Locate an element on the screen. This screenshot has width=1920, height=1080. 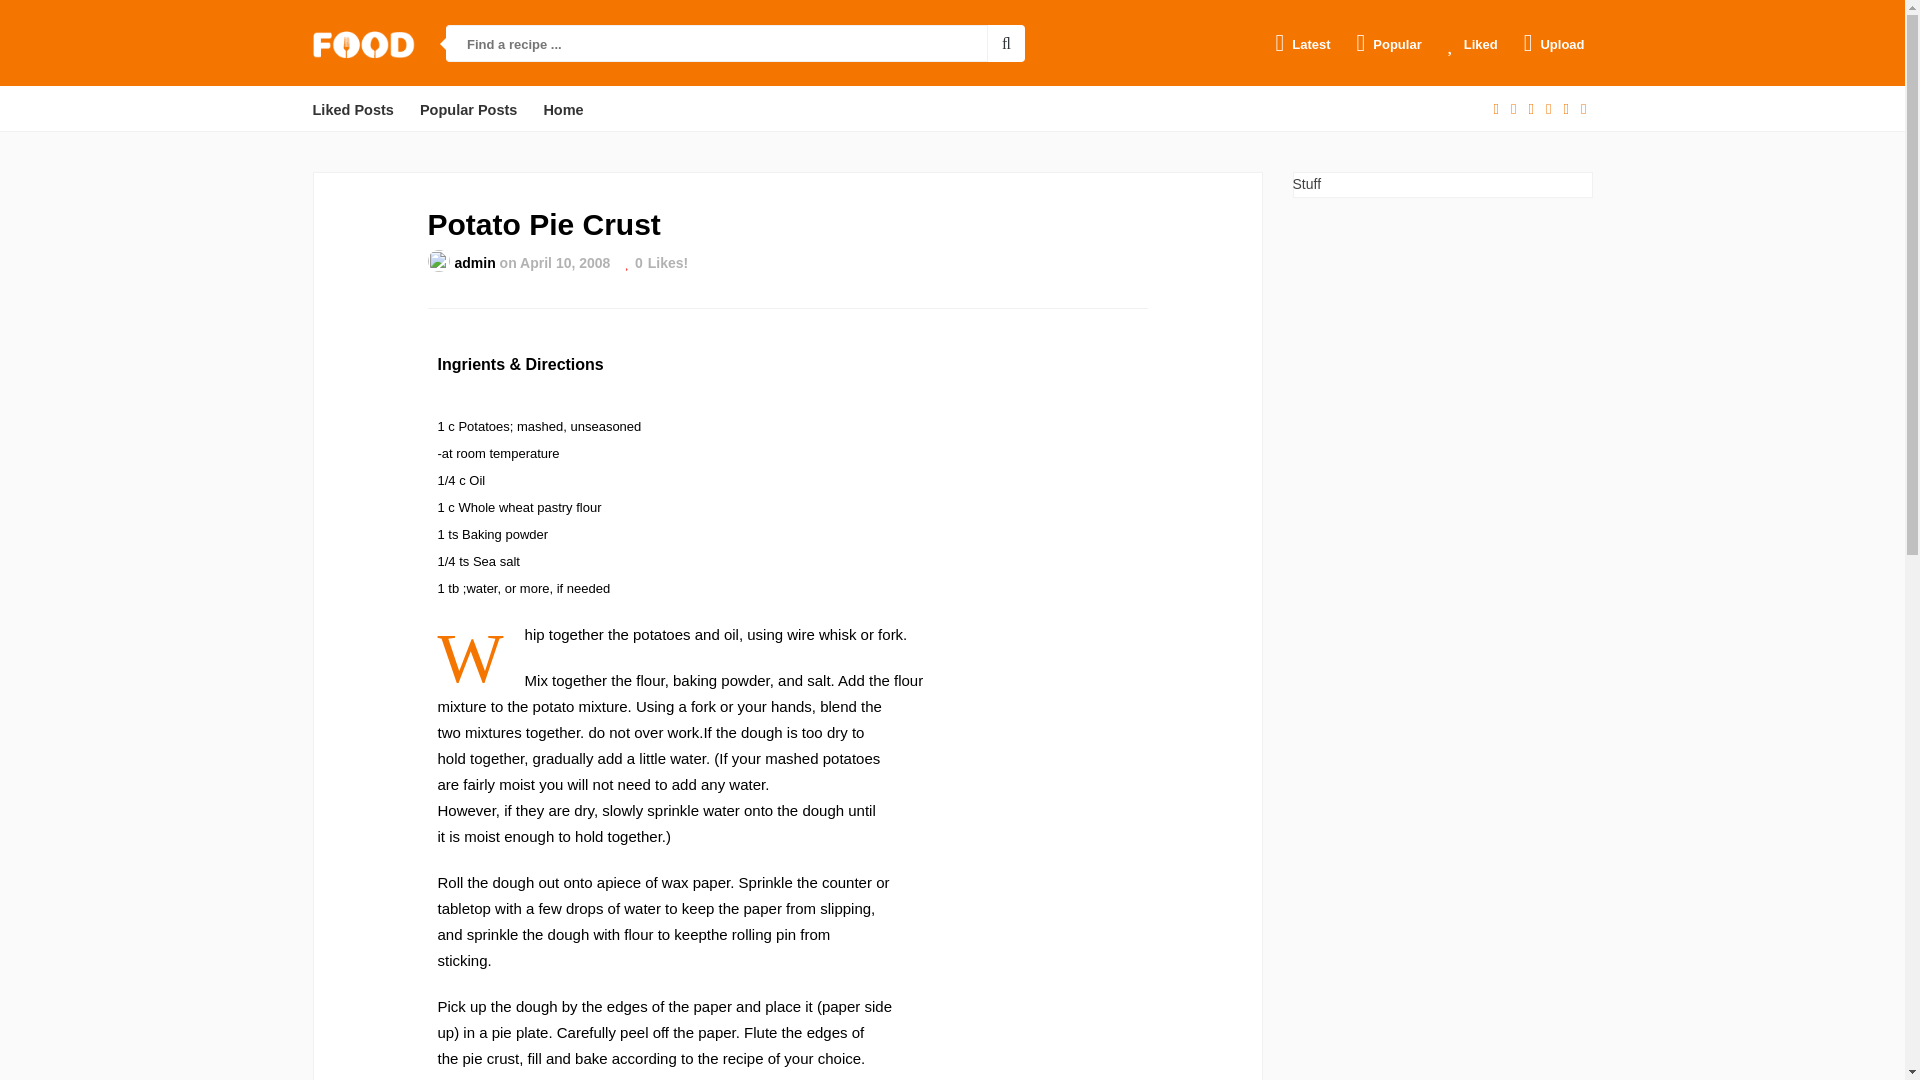
Liked Posts is located at coordinates (352, 109).